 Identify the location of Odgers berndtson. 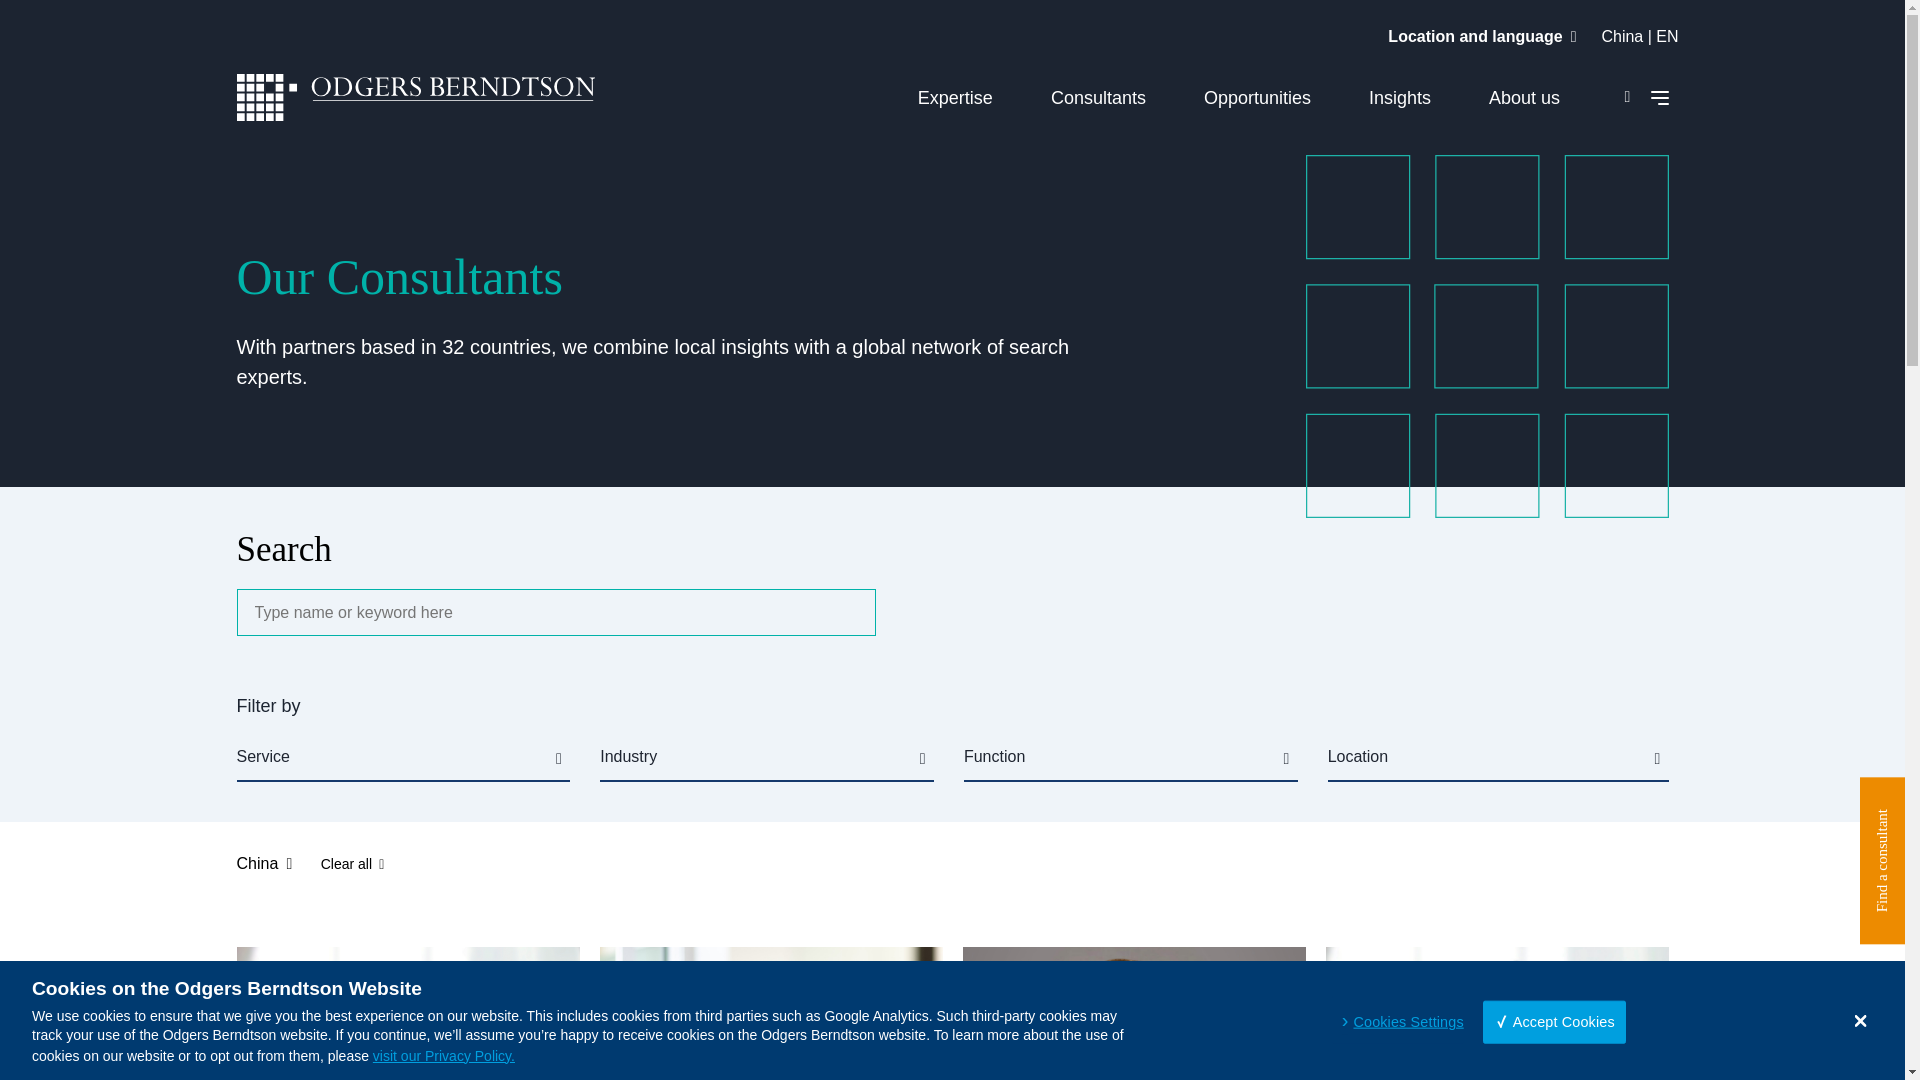
(415, 100).